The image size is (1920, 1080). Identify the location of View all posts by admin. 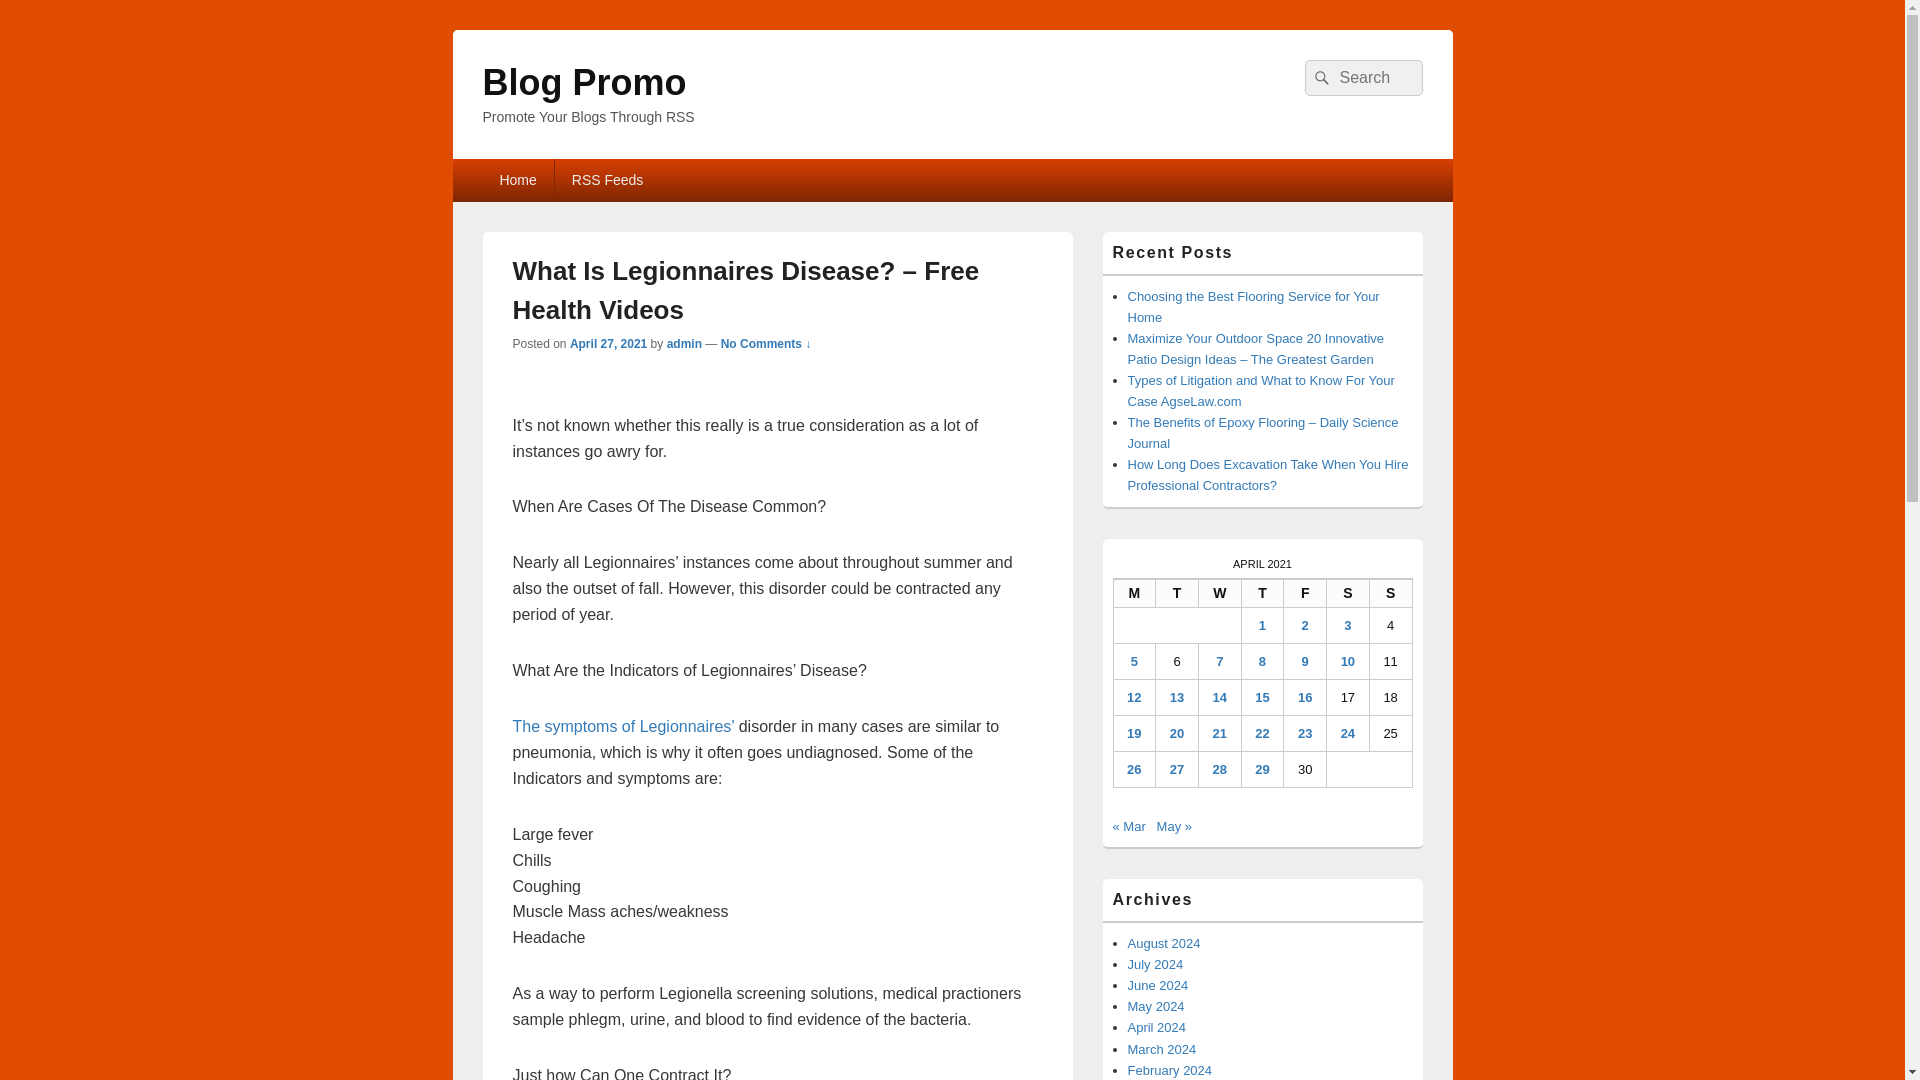
(684, 344).